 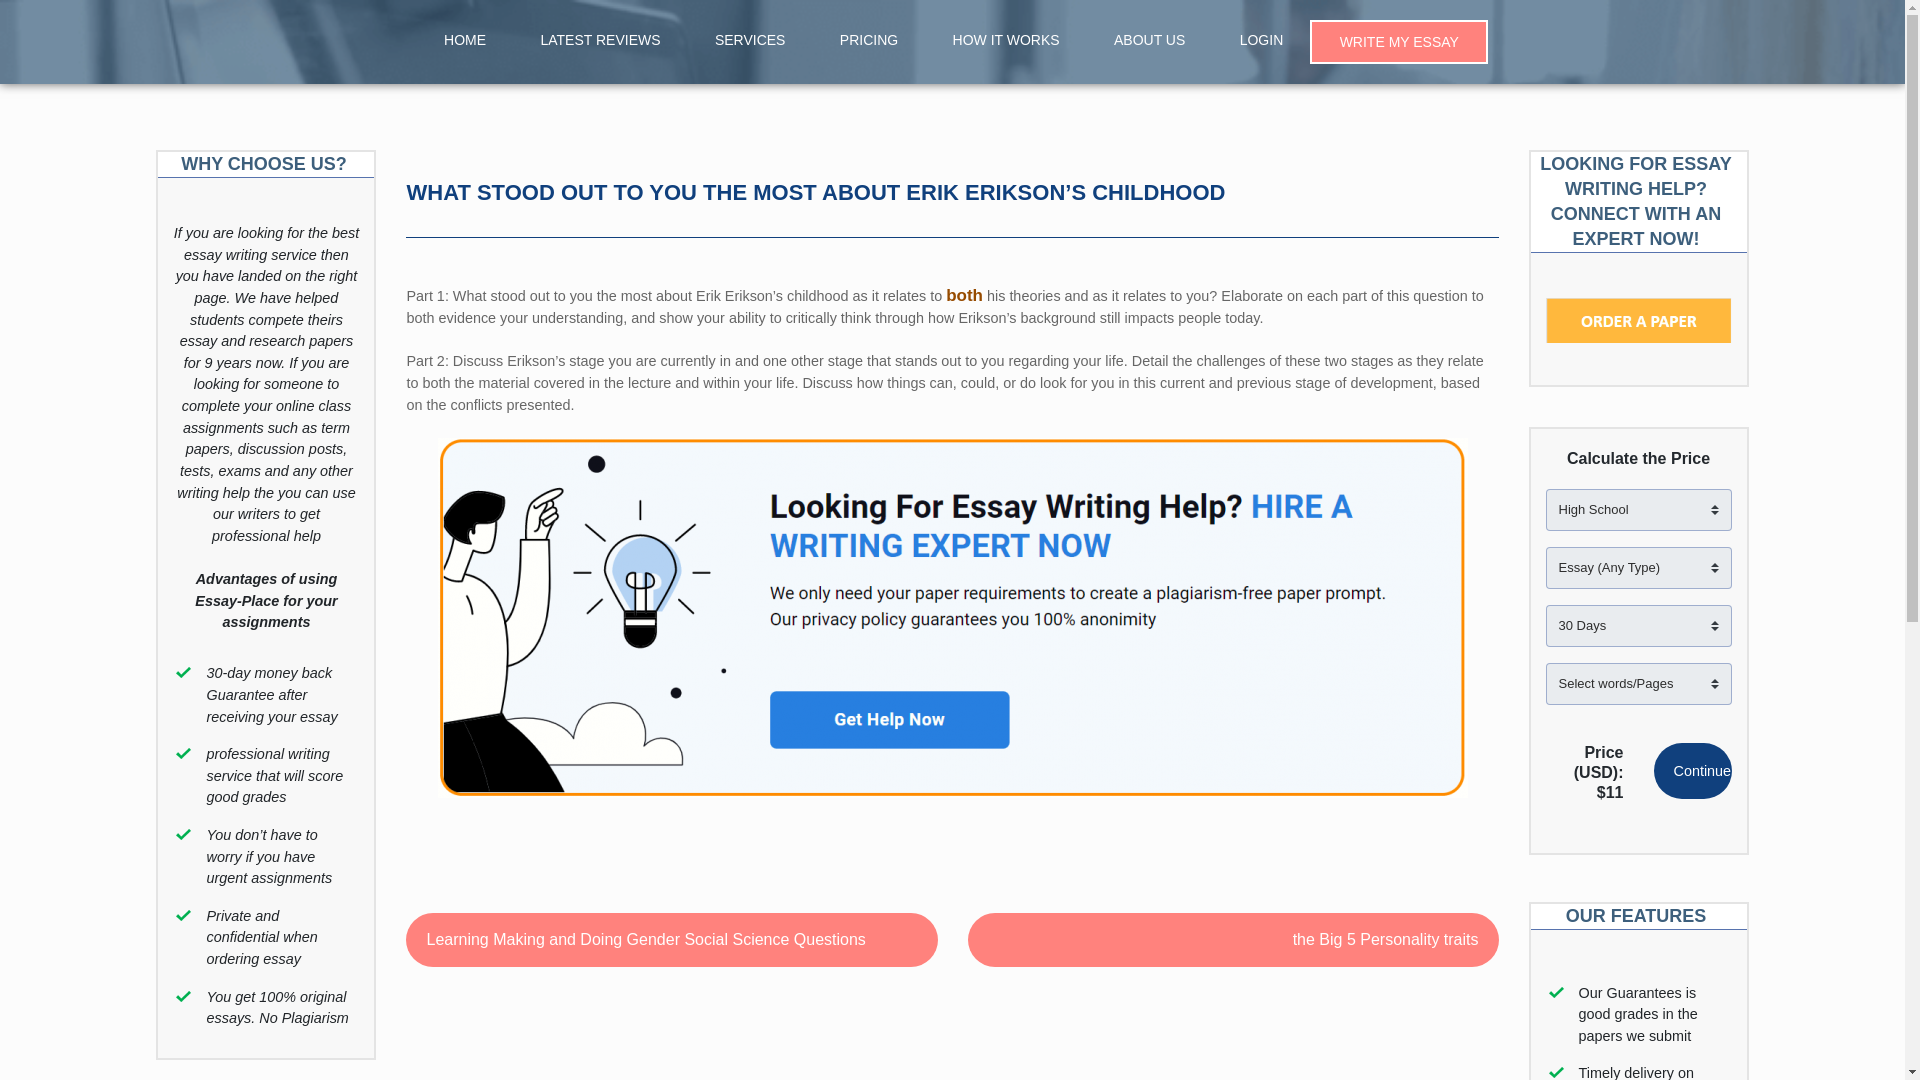 I want to click on WRITE MY ESSAY, so click(x=1399, y=42).